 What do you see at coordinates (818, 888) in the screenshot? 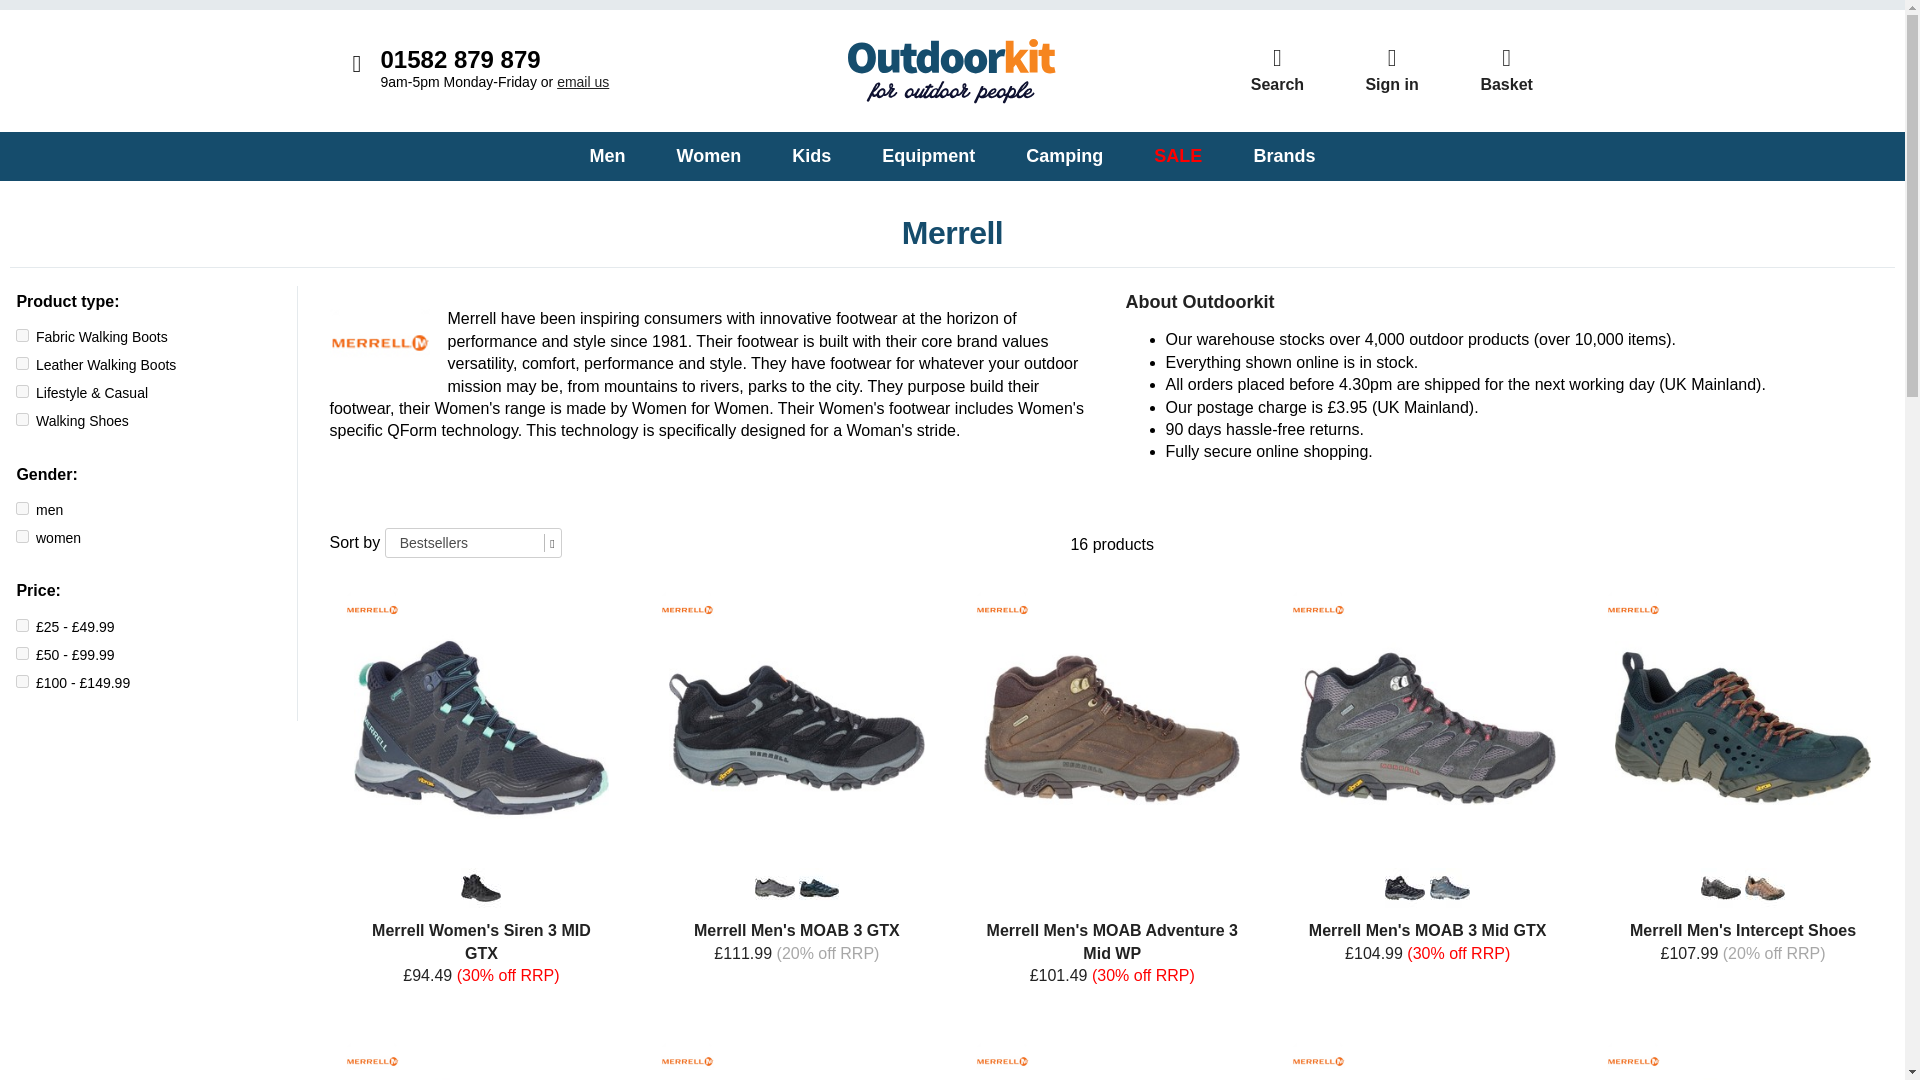
I see `Merrell Men's MOAB 3 GTX` at bounding box center [818, 888].